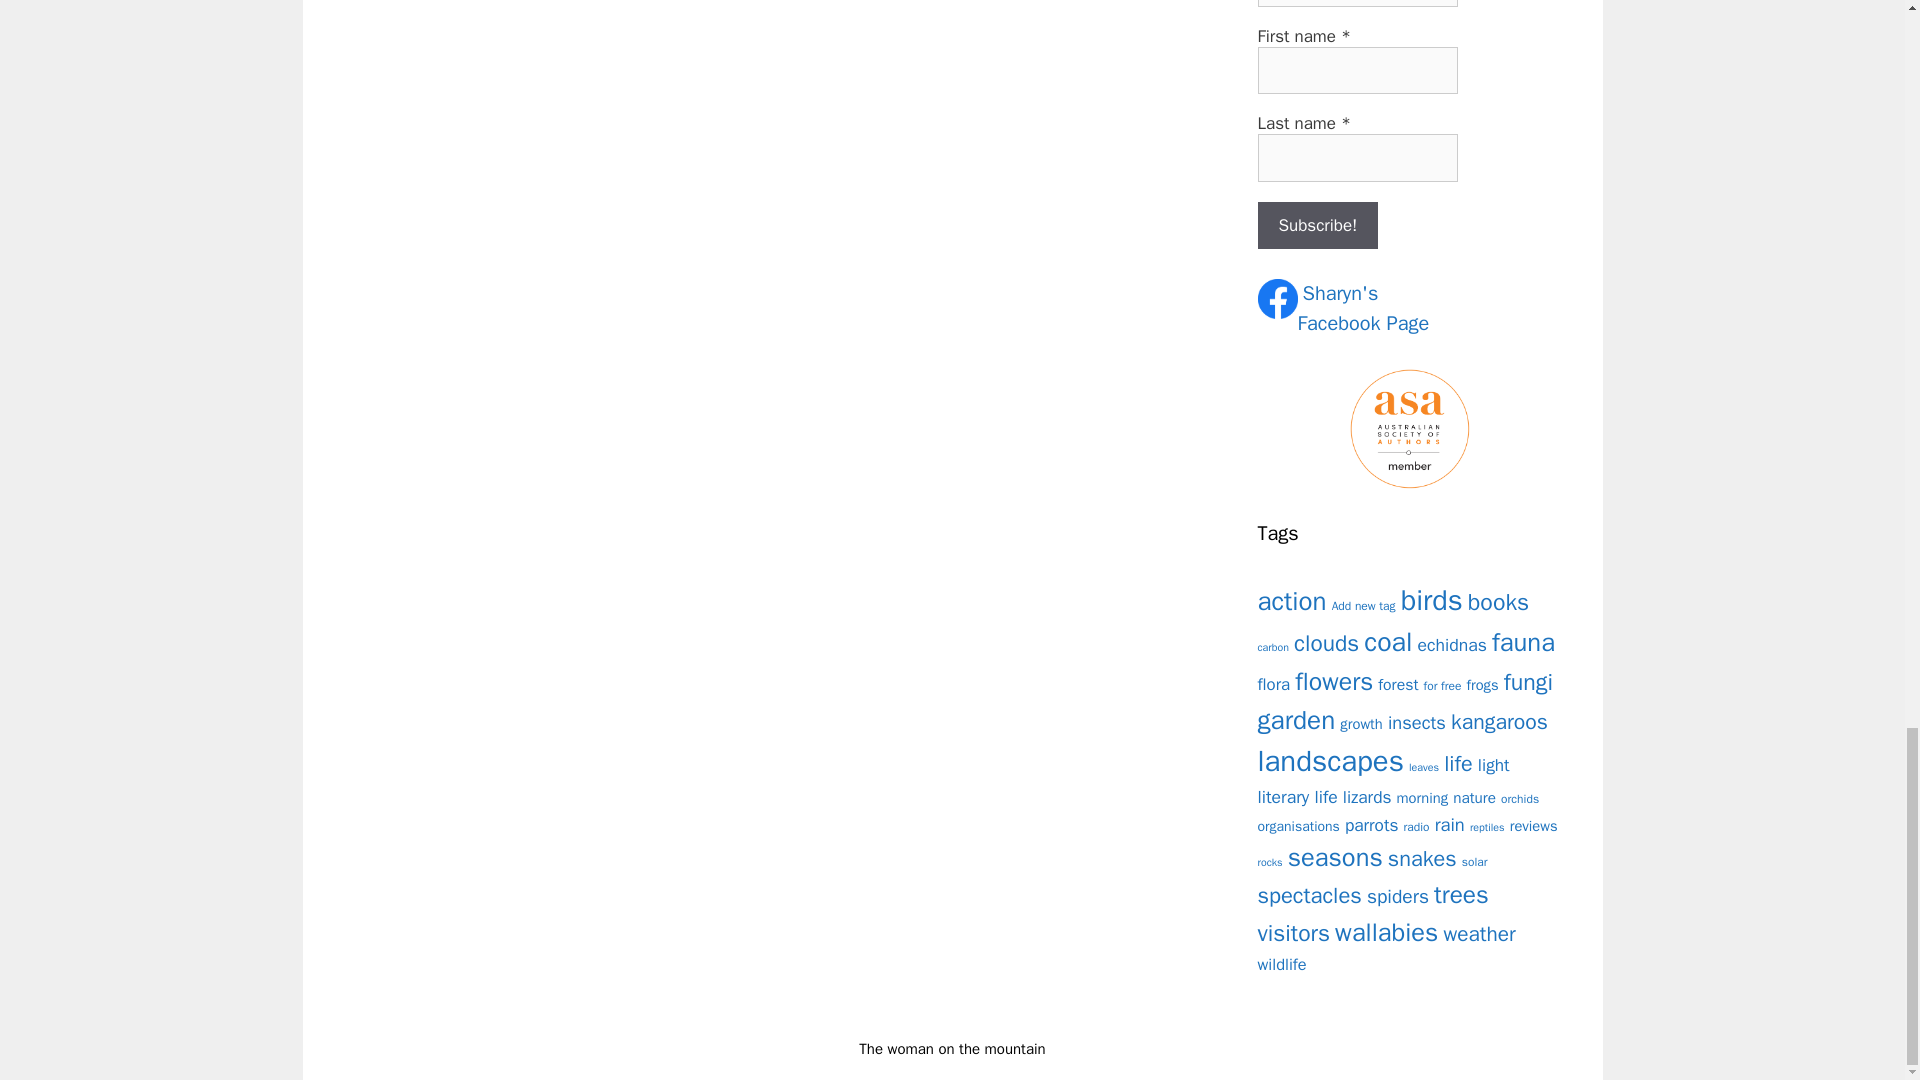 Image resolution: width=1920 pixels, height=1080 pixels. What do you see at coordinates (1326, 642) in the screenshot?
I see `clouds` at bounding box center [1326, 642].